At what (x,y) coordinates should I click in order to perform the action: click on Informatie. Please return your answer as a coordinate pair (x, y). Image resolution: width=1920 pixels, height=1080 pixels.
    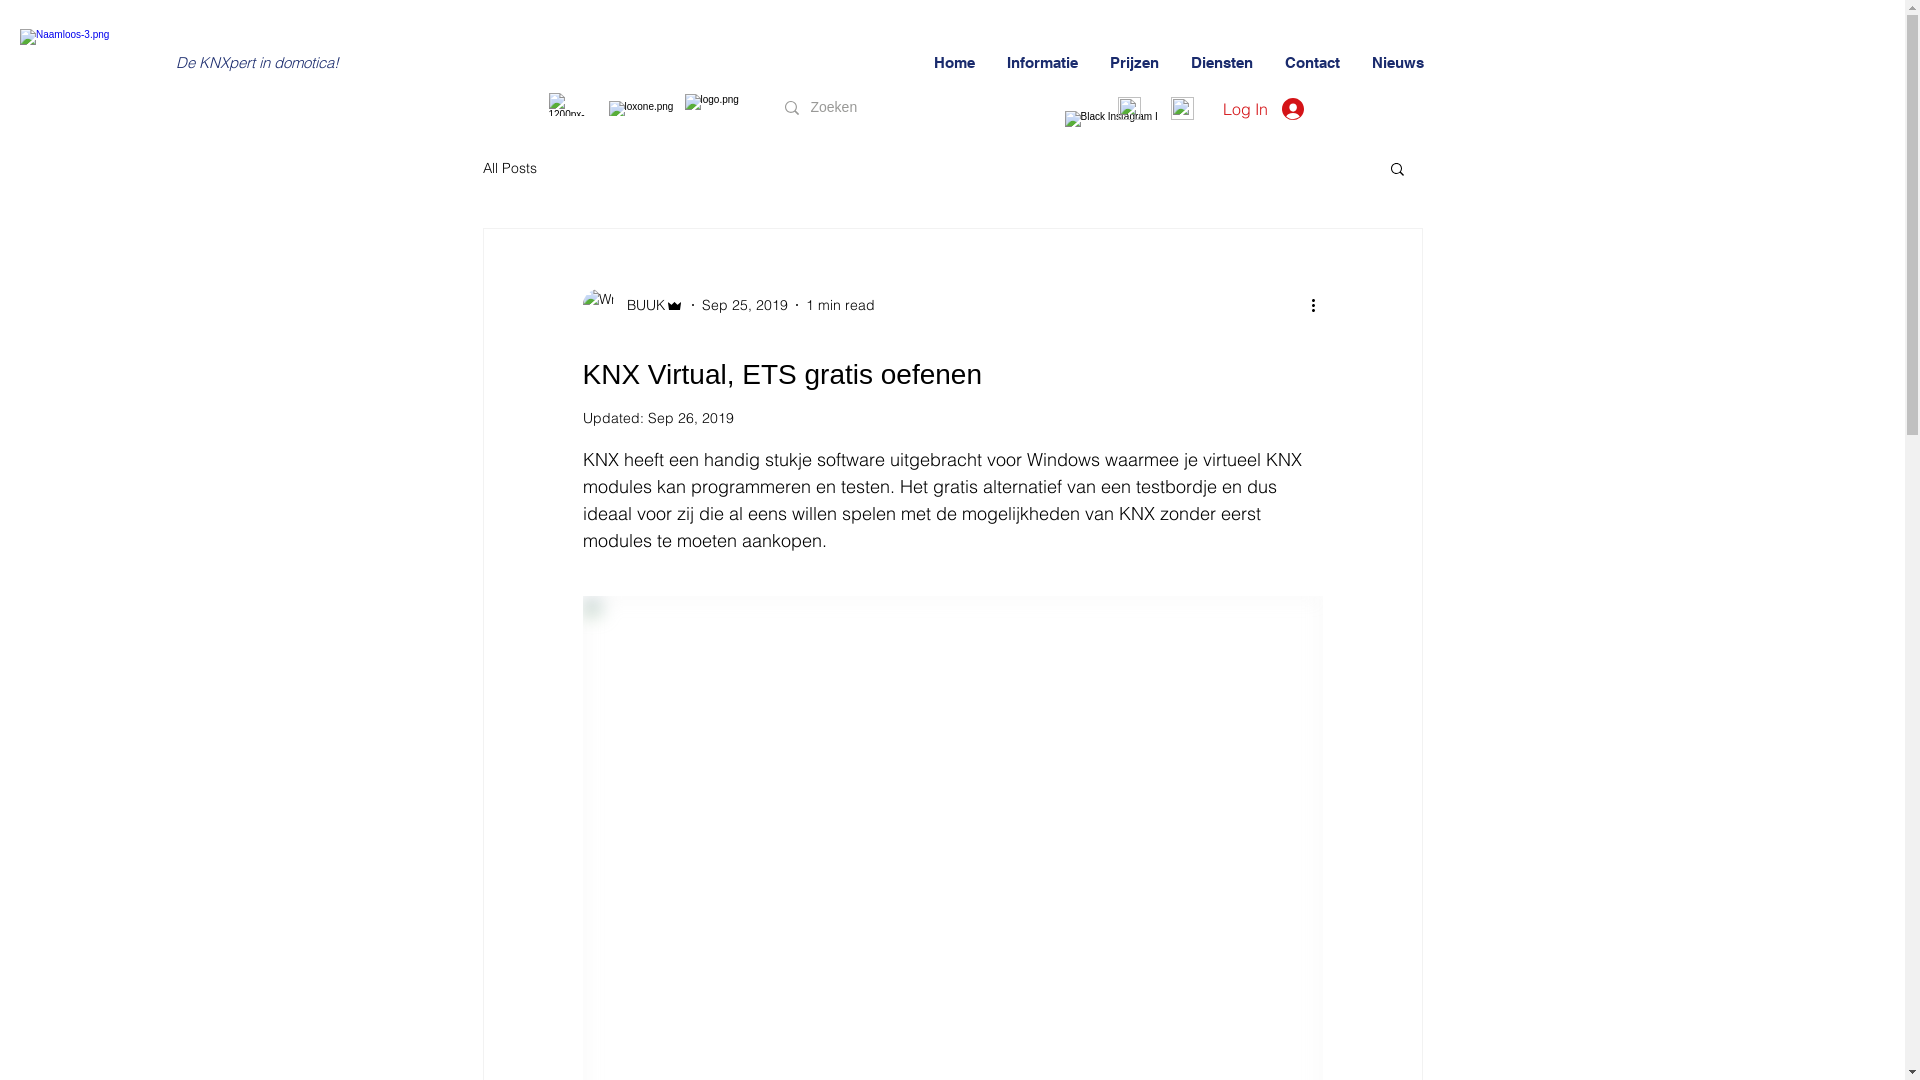
    Looking at the image, I should click on (1044, 64).